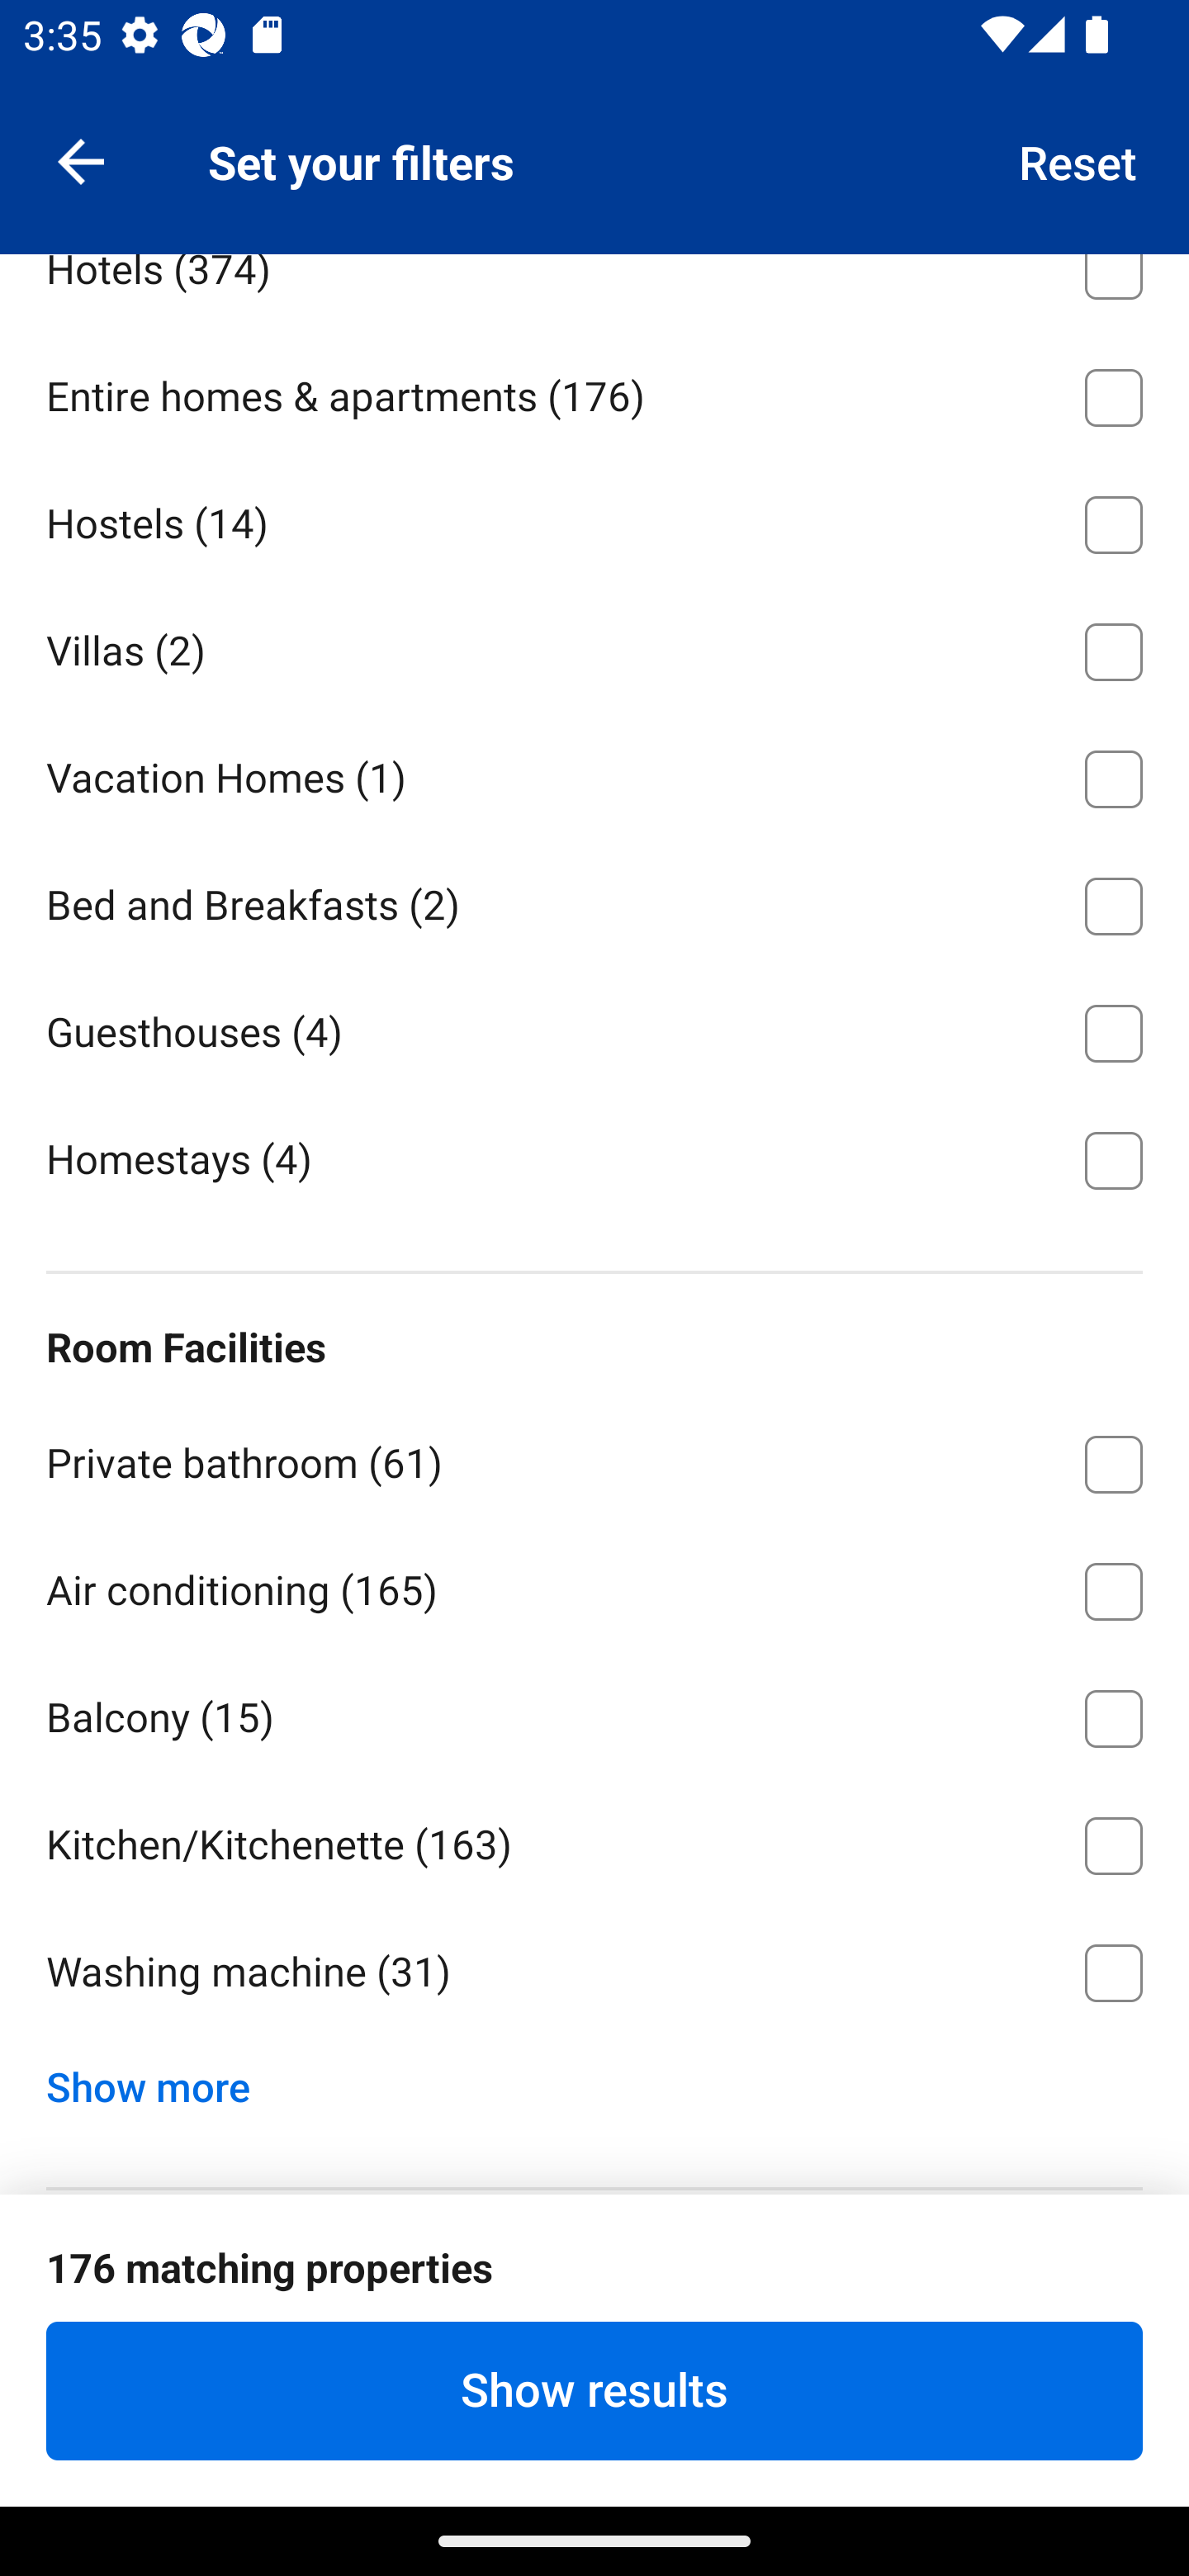 The image size is (1189, 2576). I want to click on Kitchen/Kitchenette ⁦(163), so click(594, 1840).